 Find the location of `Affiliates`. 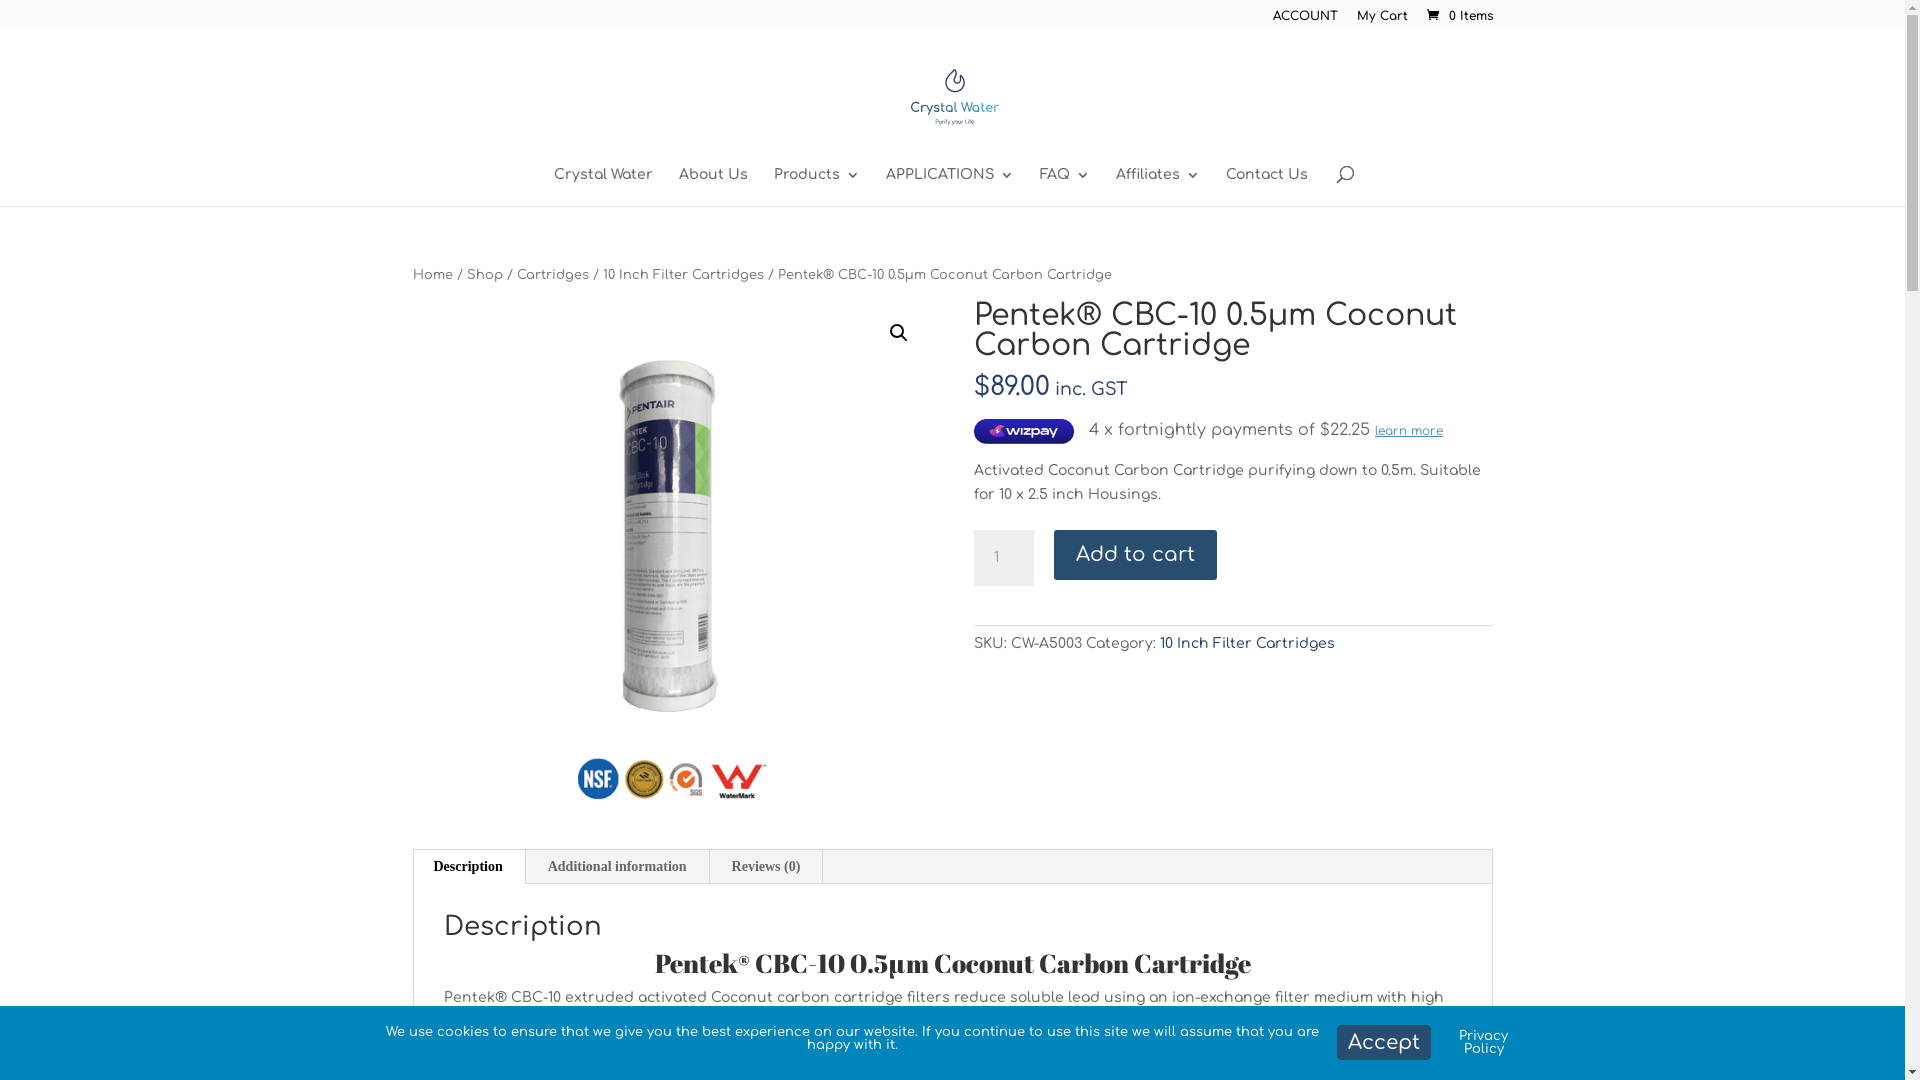

Affiliates is located at coordinates (1158, 187).